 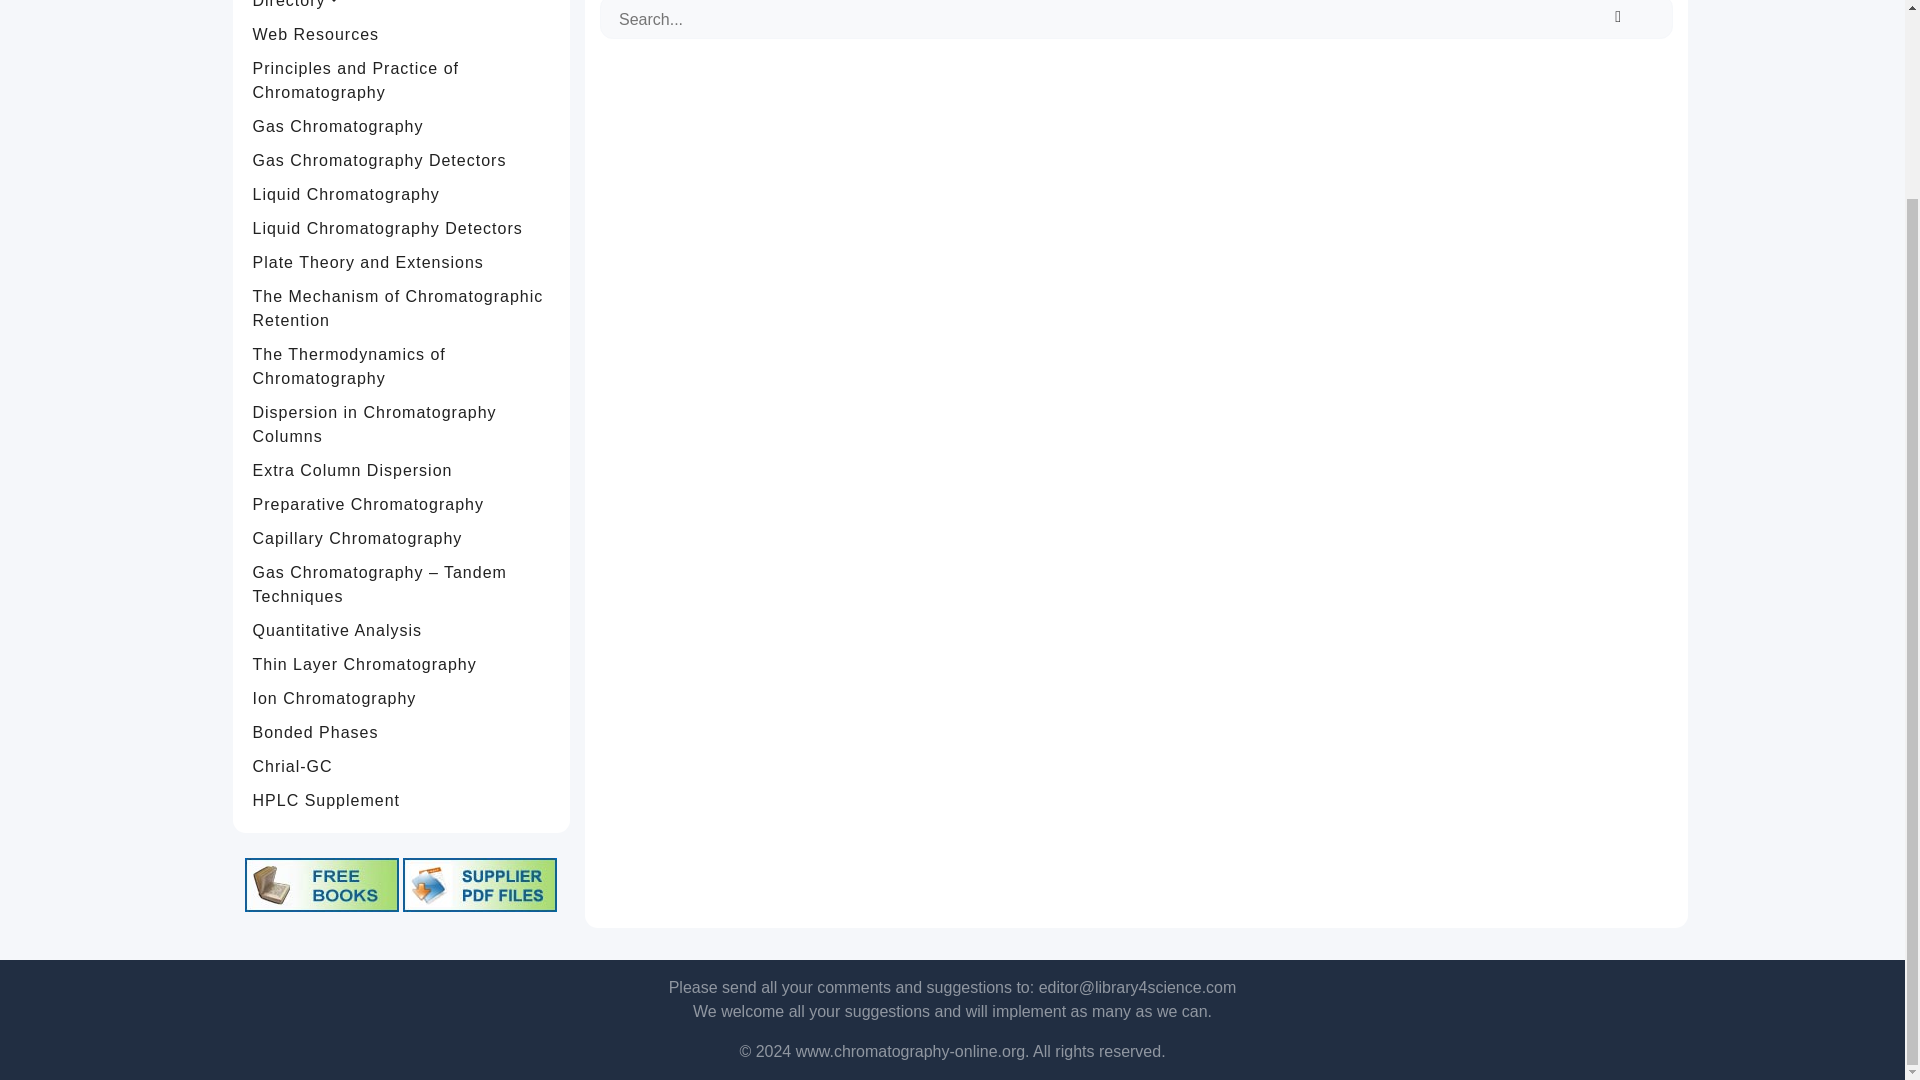 I want to click on Capillary Chromatography, so click(x=402, y=538).